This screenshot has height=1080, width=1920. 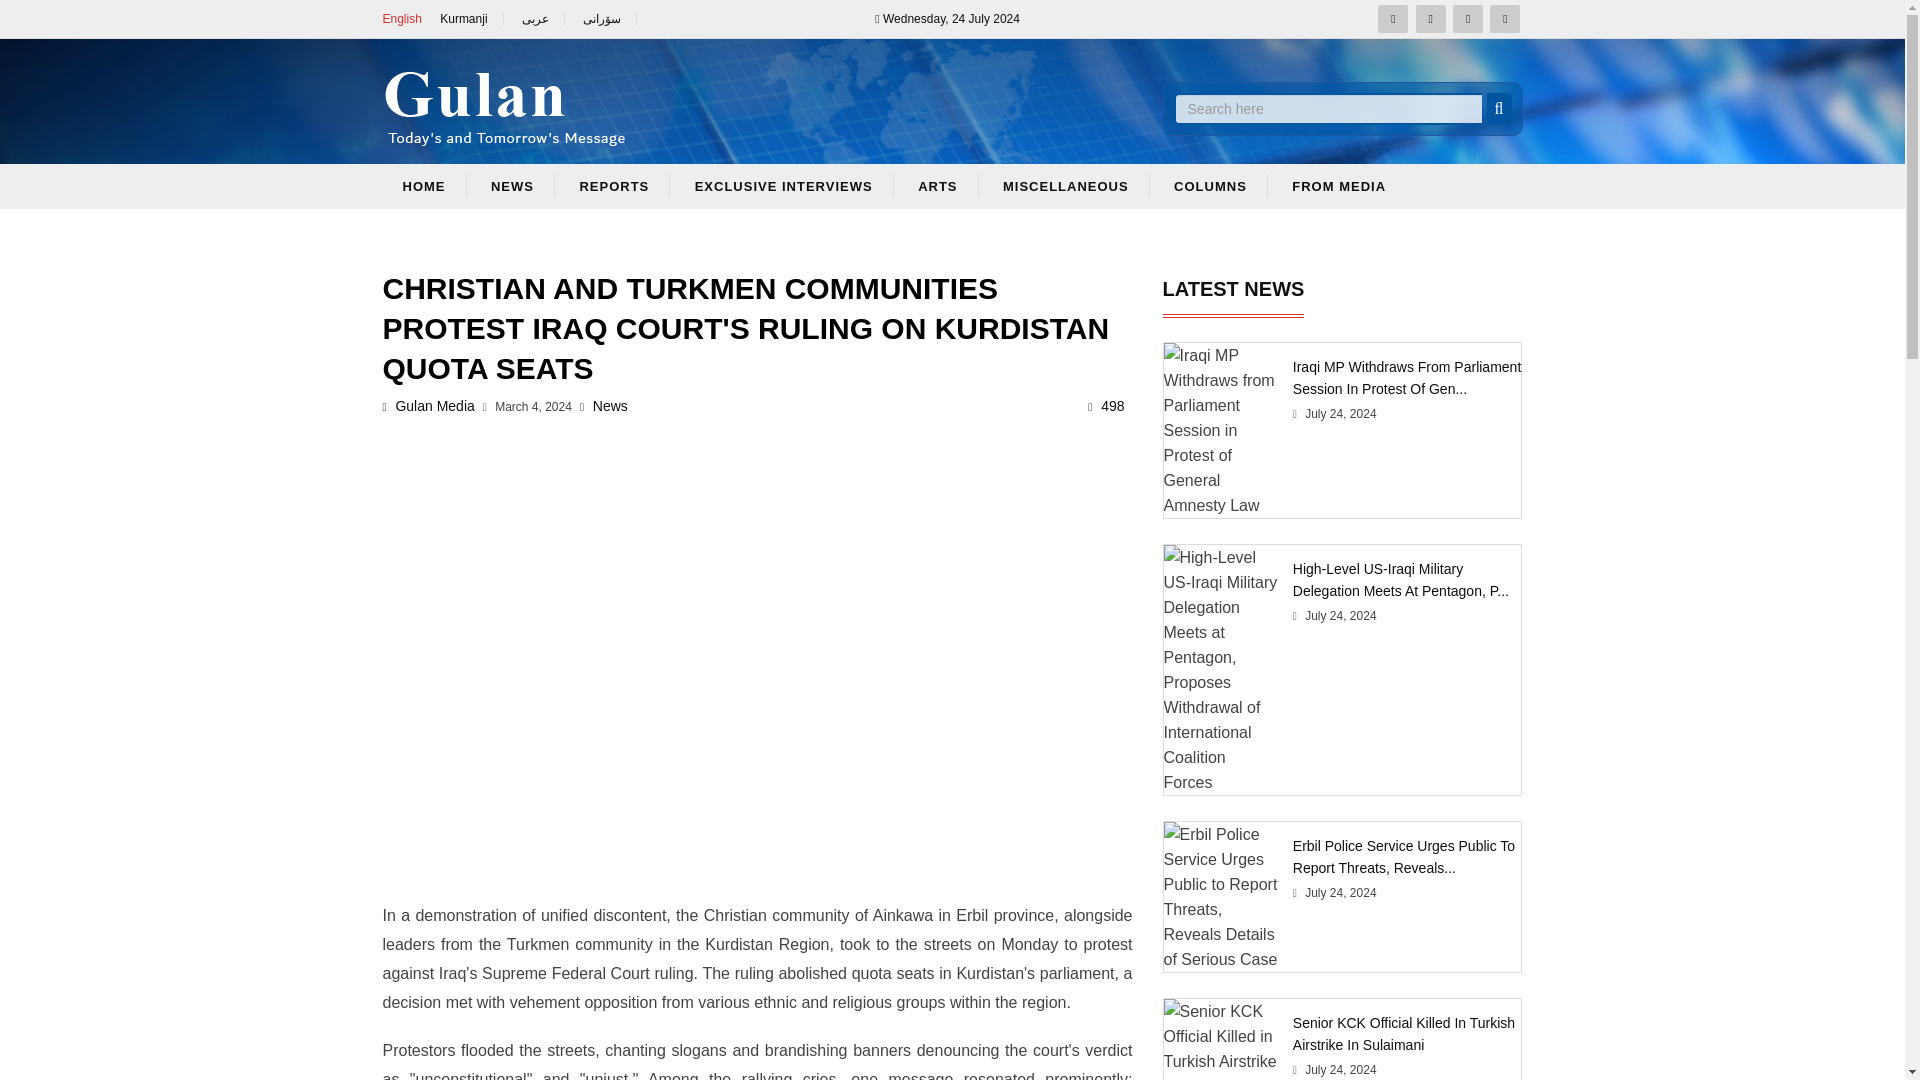 I want to click on Gulan Media, so click(x=428, y=406).